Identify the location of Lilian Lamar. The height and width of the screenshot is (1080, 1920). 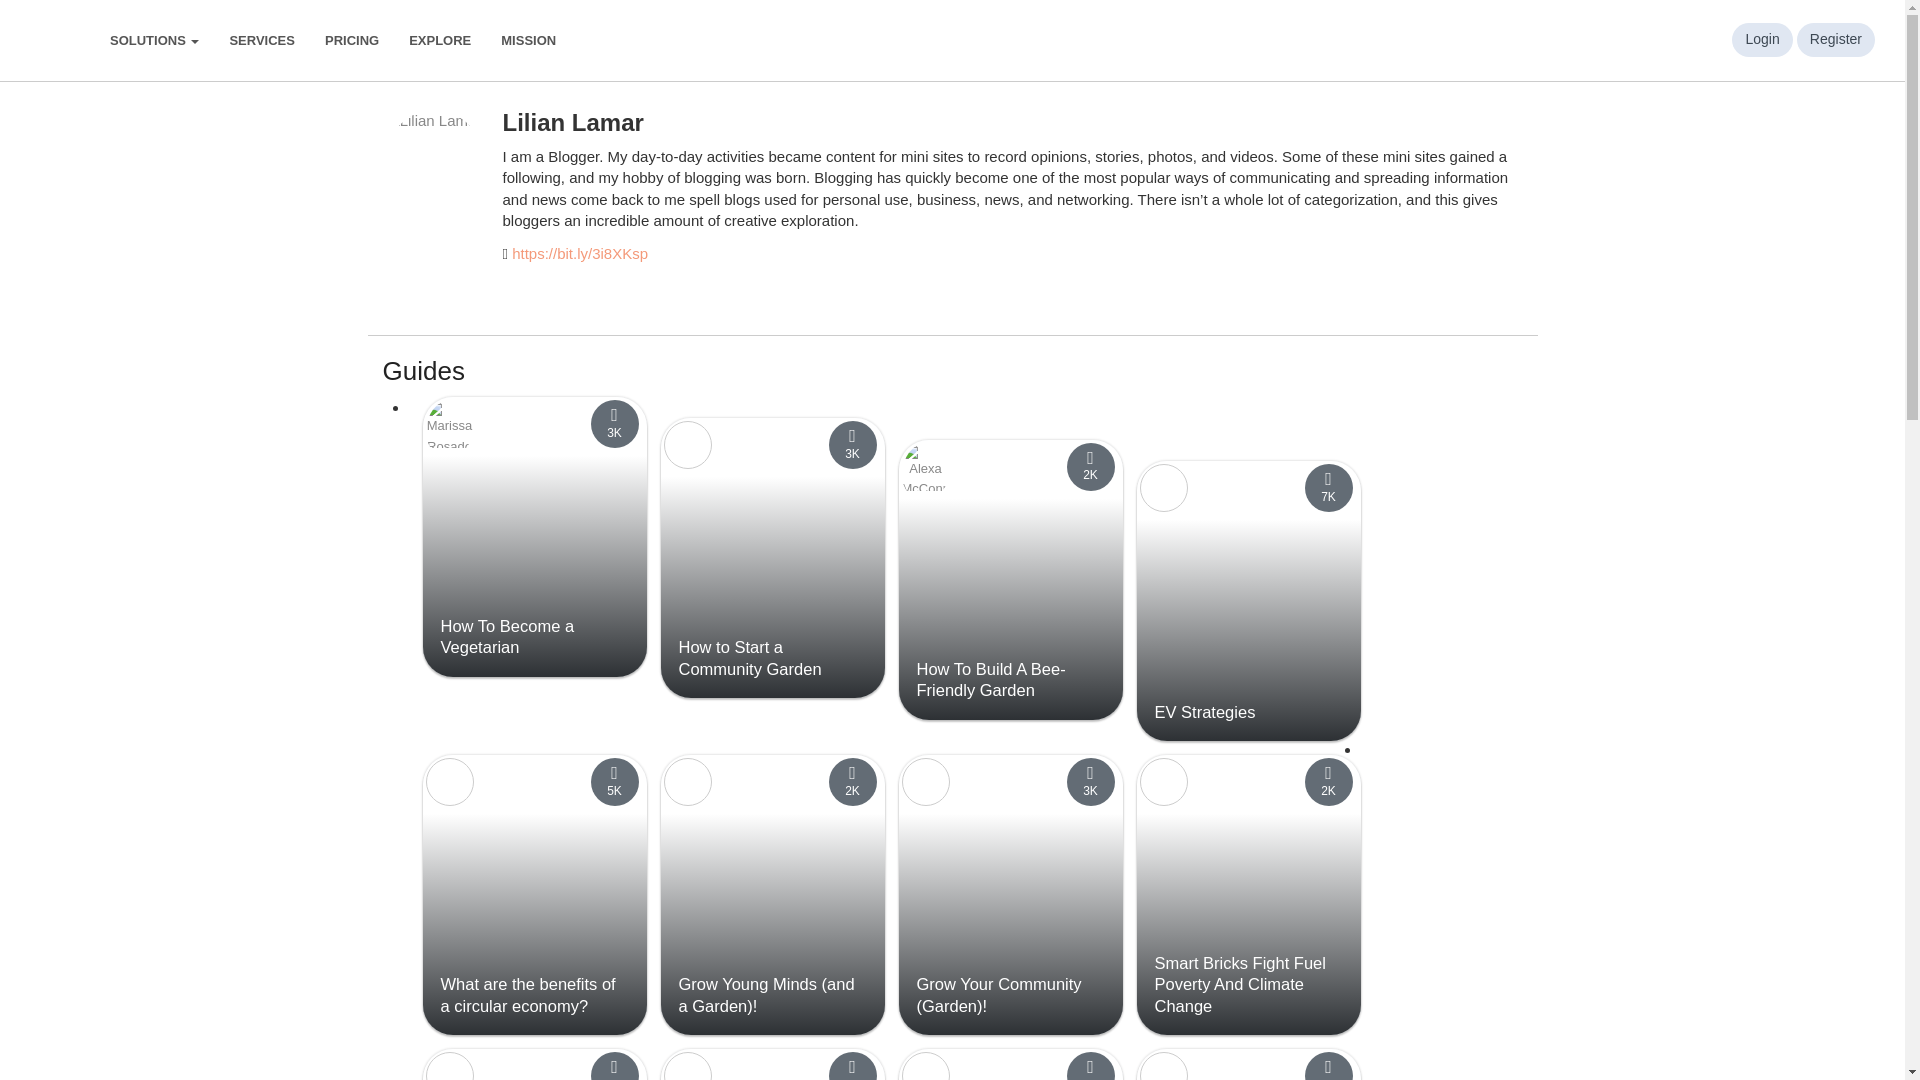
(432, 160).